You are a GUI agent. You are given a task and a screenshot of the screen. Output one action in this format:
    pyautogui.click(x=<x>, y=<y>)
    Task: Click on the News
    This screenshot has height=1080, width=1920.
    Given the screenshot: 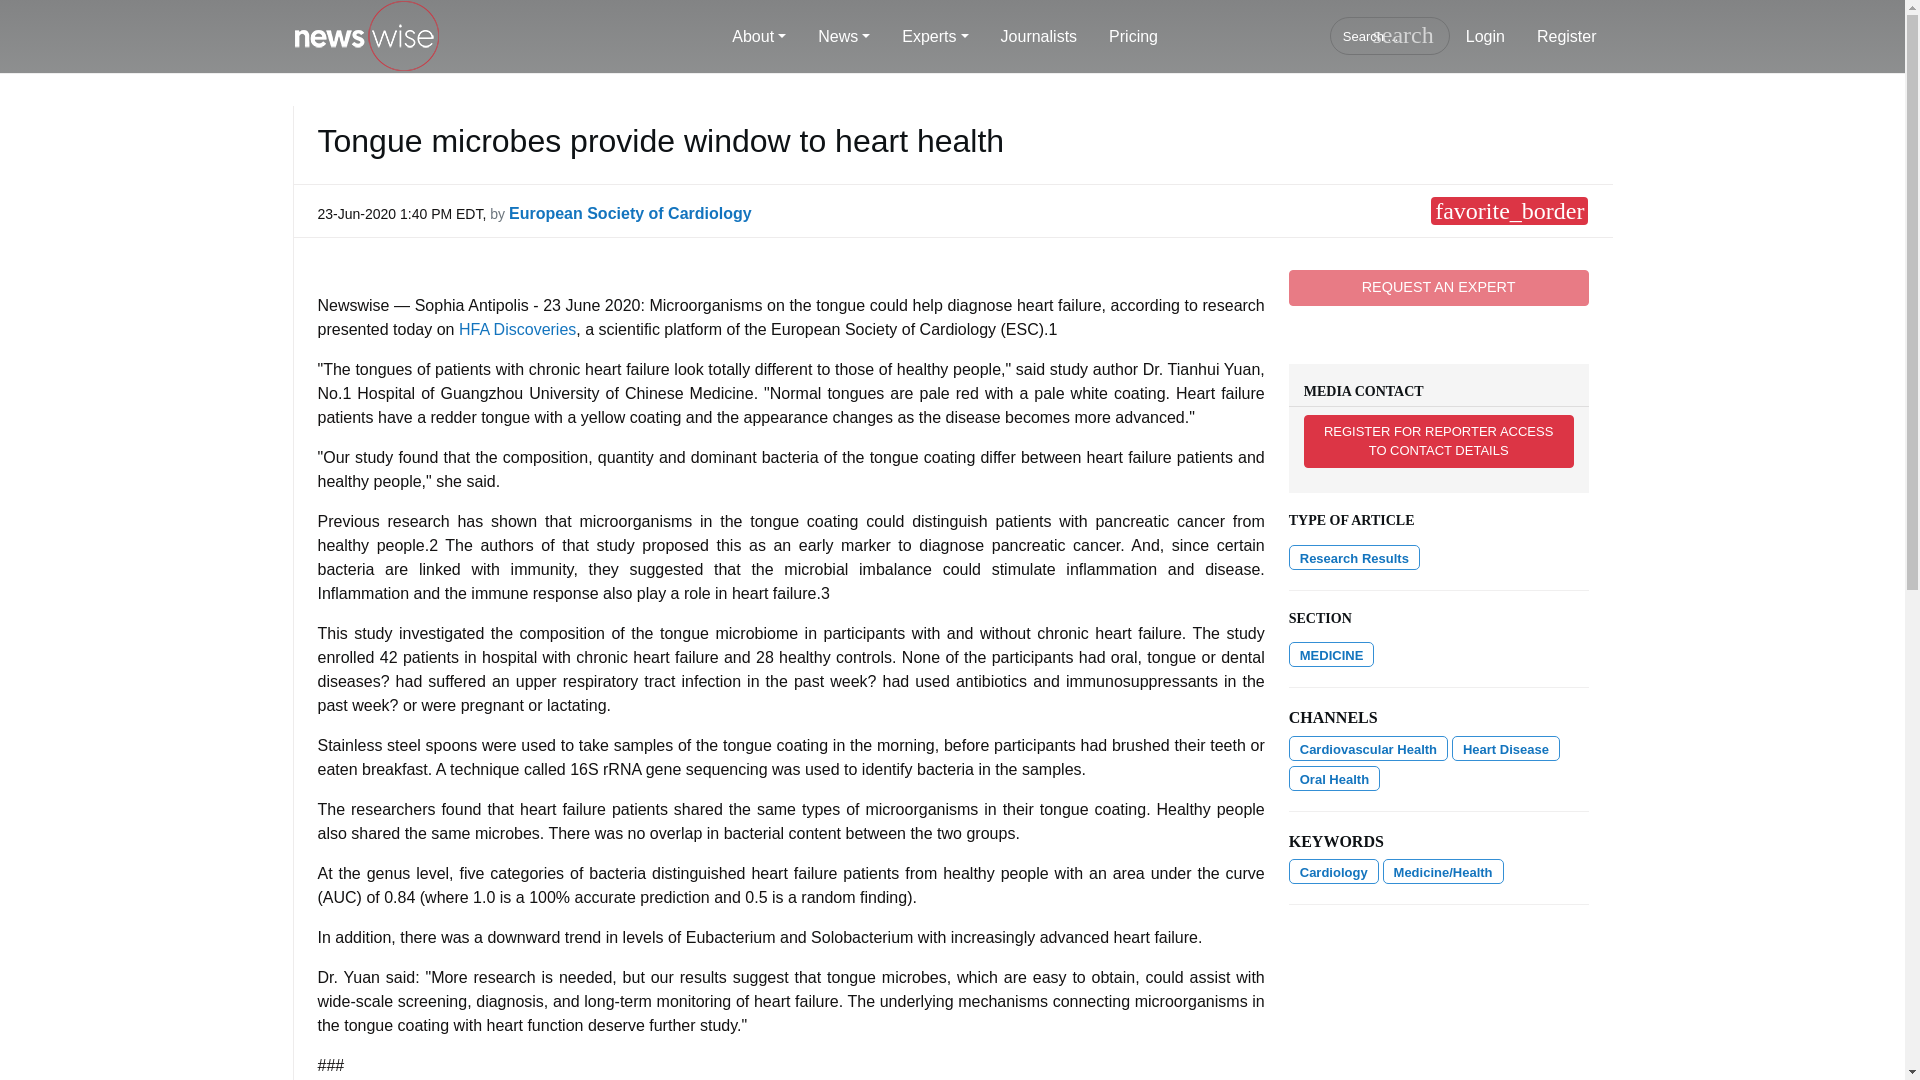 What is the action you would take?
    pyautogui.click(x=844, y=37)
    